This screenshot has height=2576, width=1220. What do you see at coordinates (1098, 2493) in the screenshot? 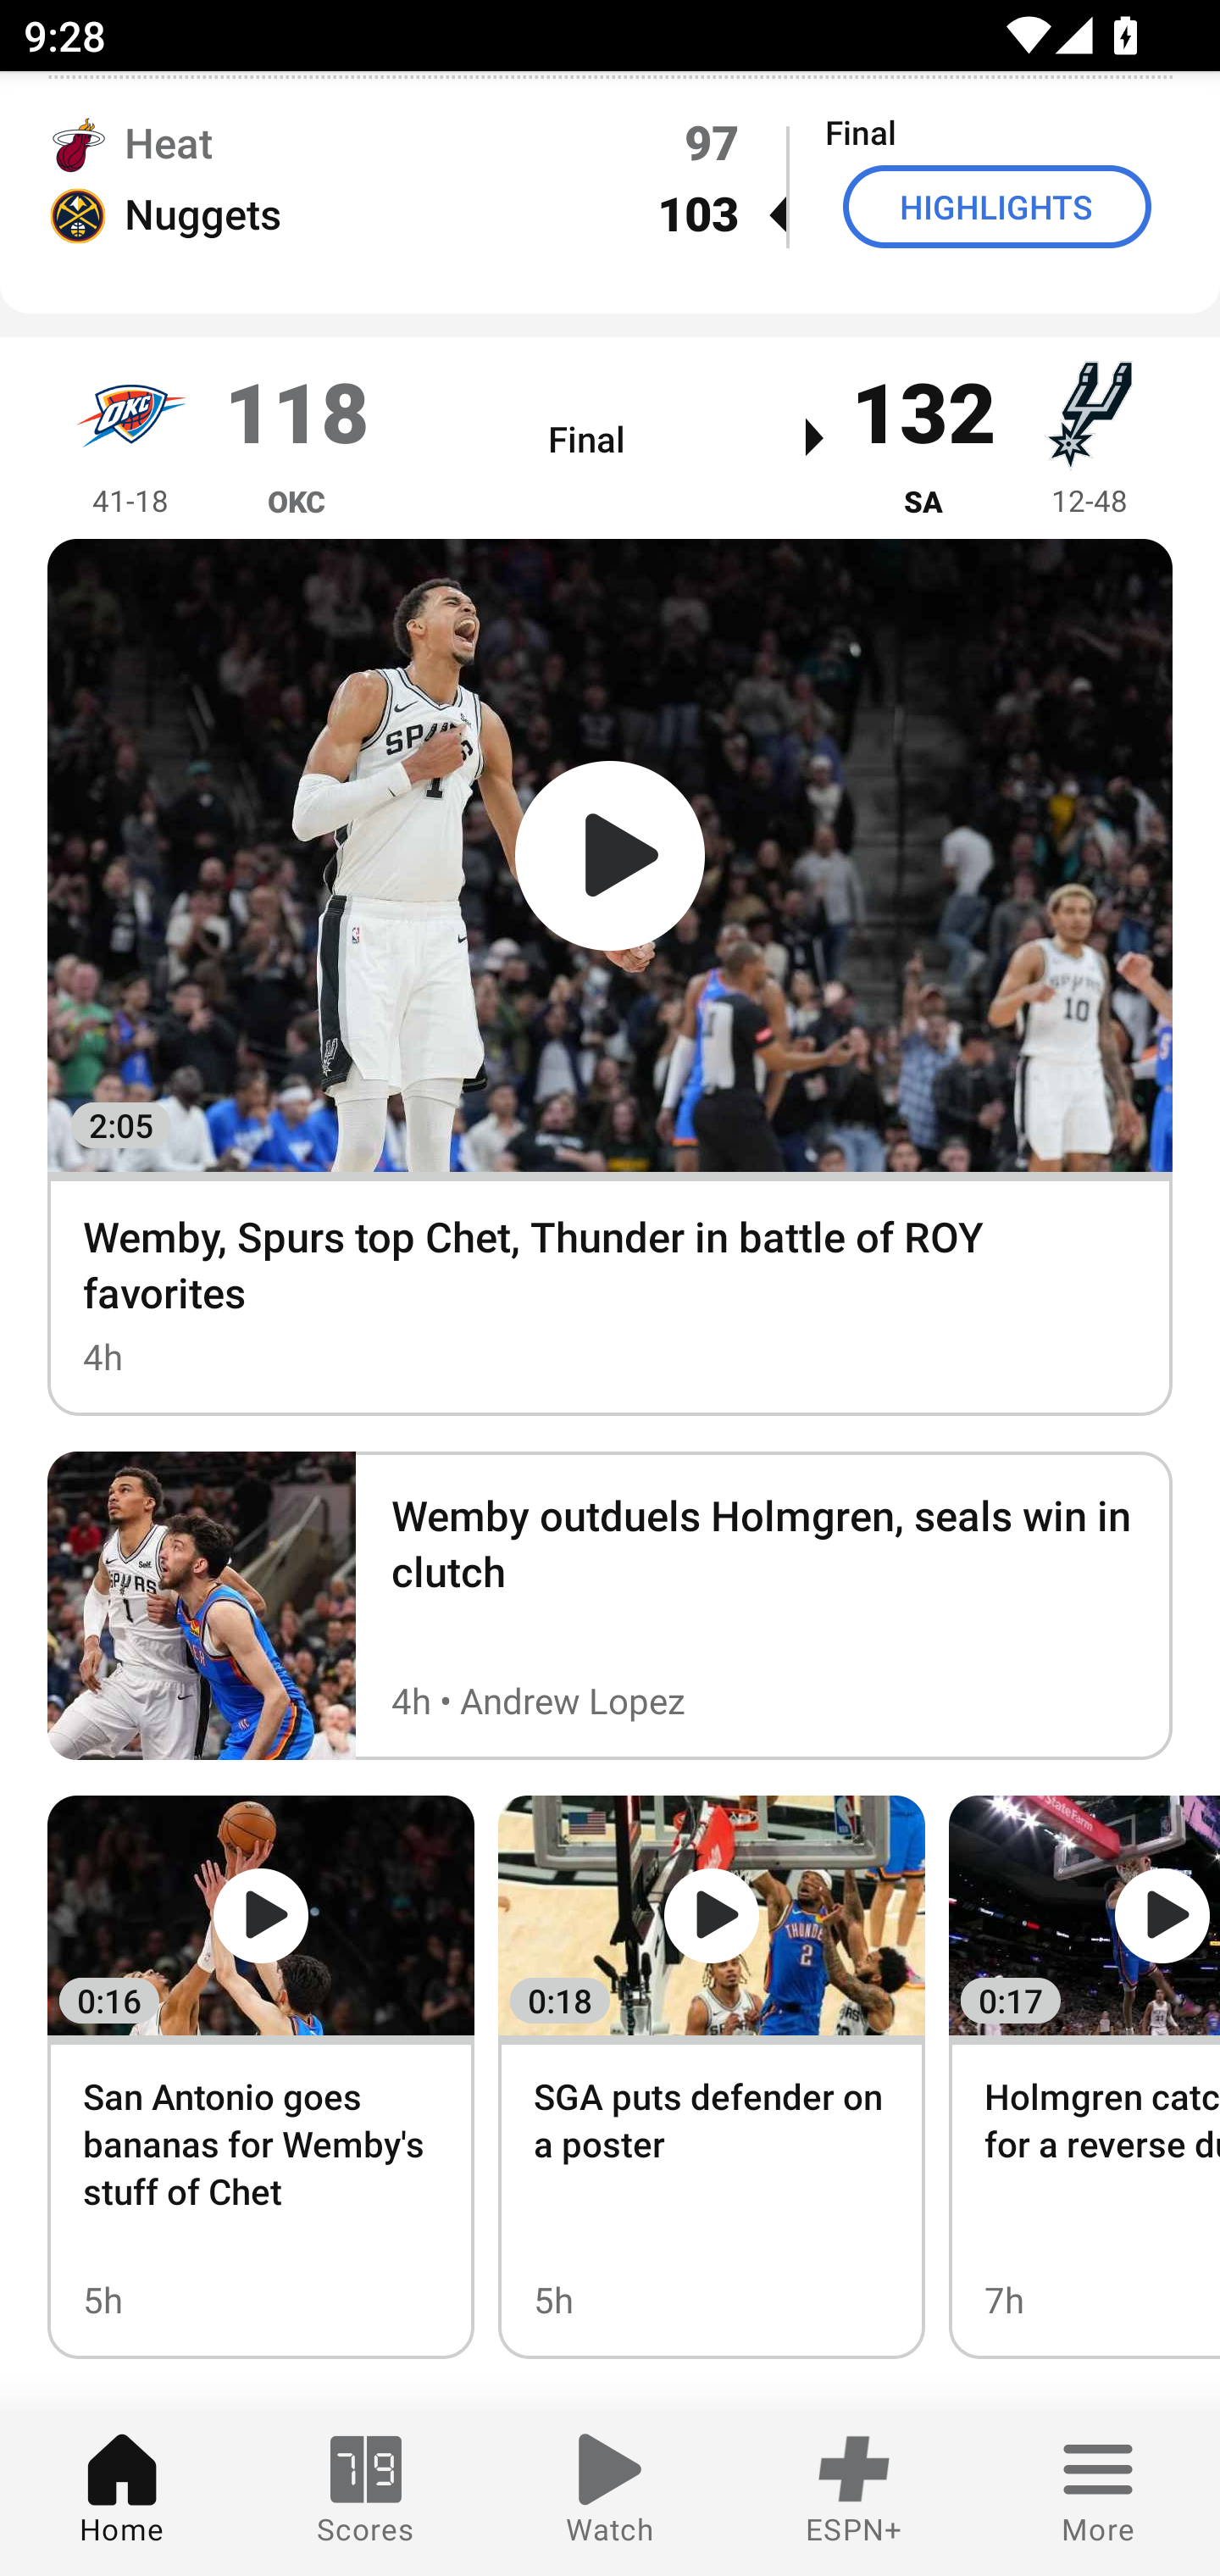
I see `More` at bounding box center [1098, 2493].